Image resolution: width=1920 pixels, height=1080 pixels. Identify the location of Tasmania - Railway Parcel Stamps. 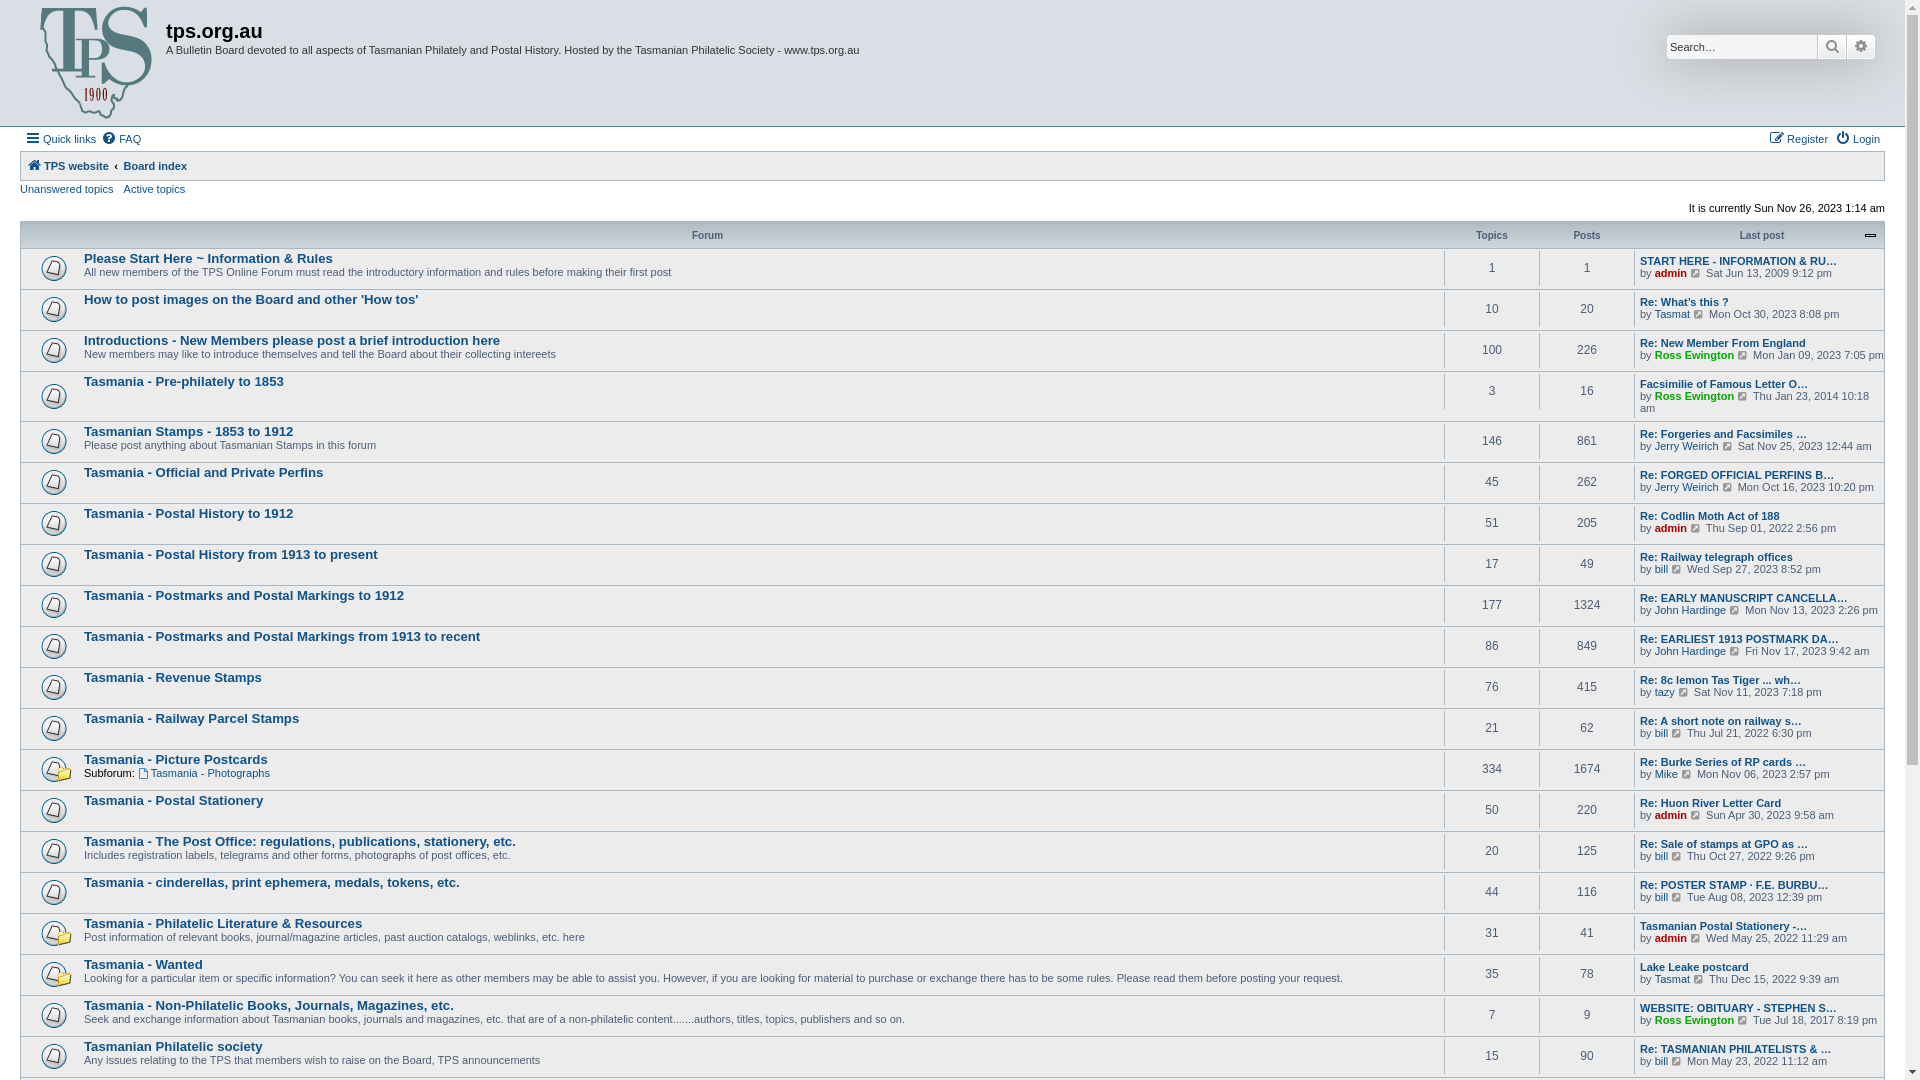
(192, 718).